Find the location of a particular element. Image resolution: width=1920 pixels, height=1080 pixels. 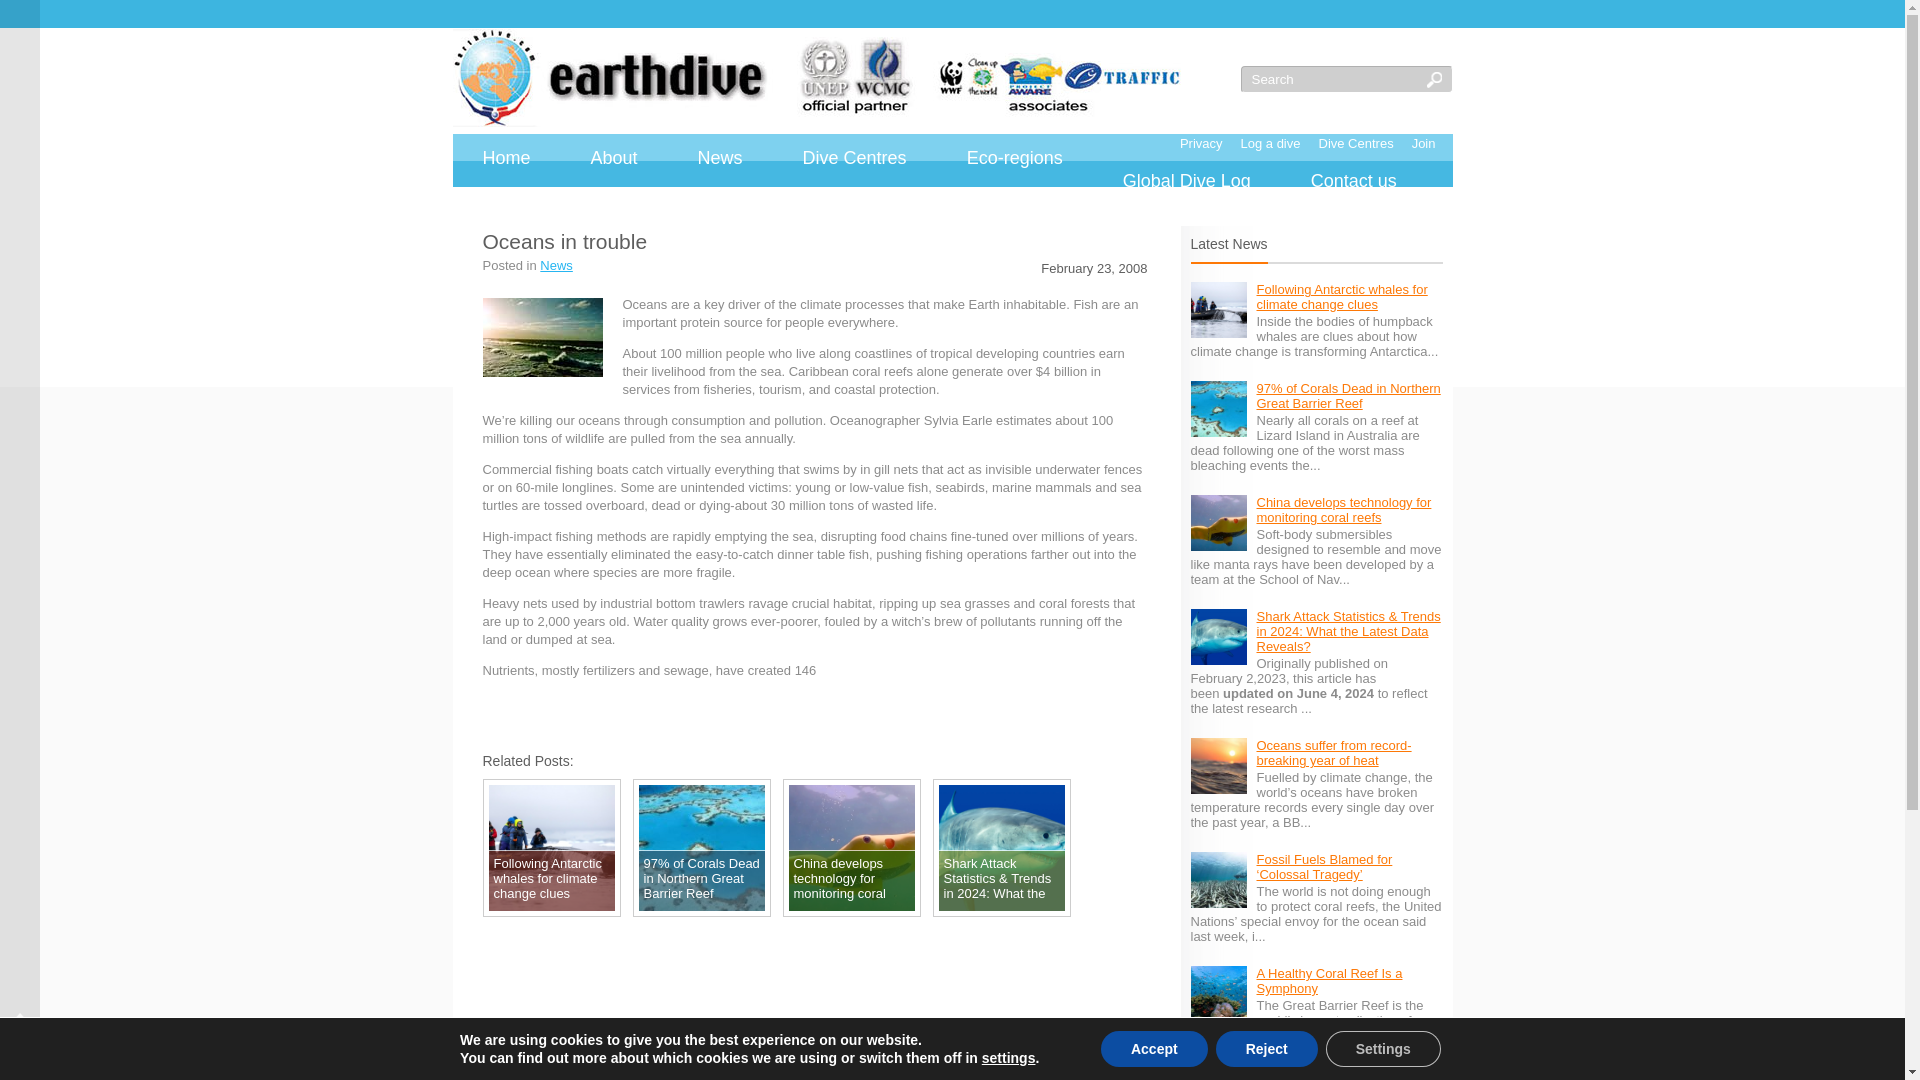

Oceans suffer from record-breaking year of heat is located at coordinates (1333, 752).